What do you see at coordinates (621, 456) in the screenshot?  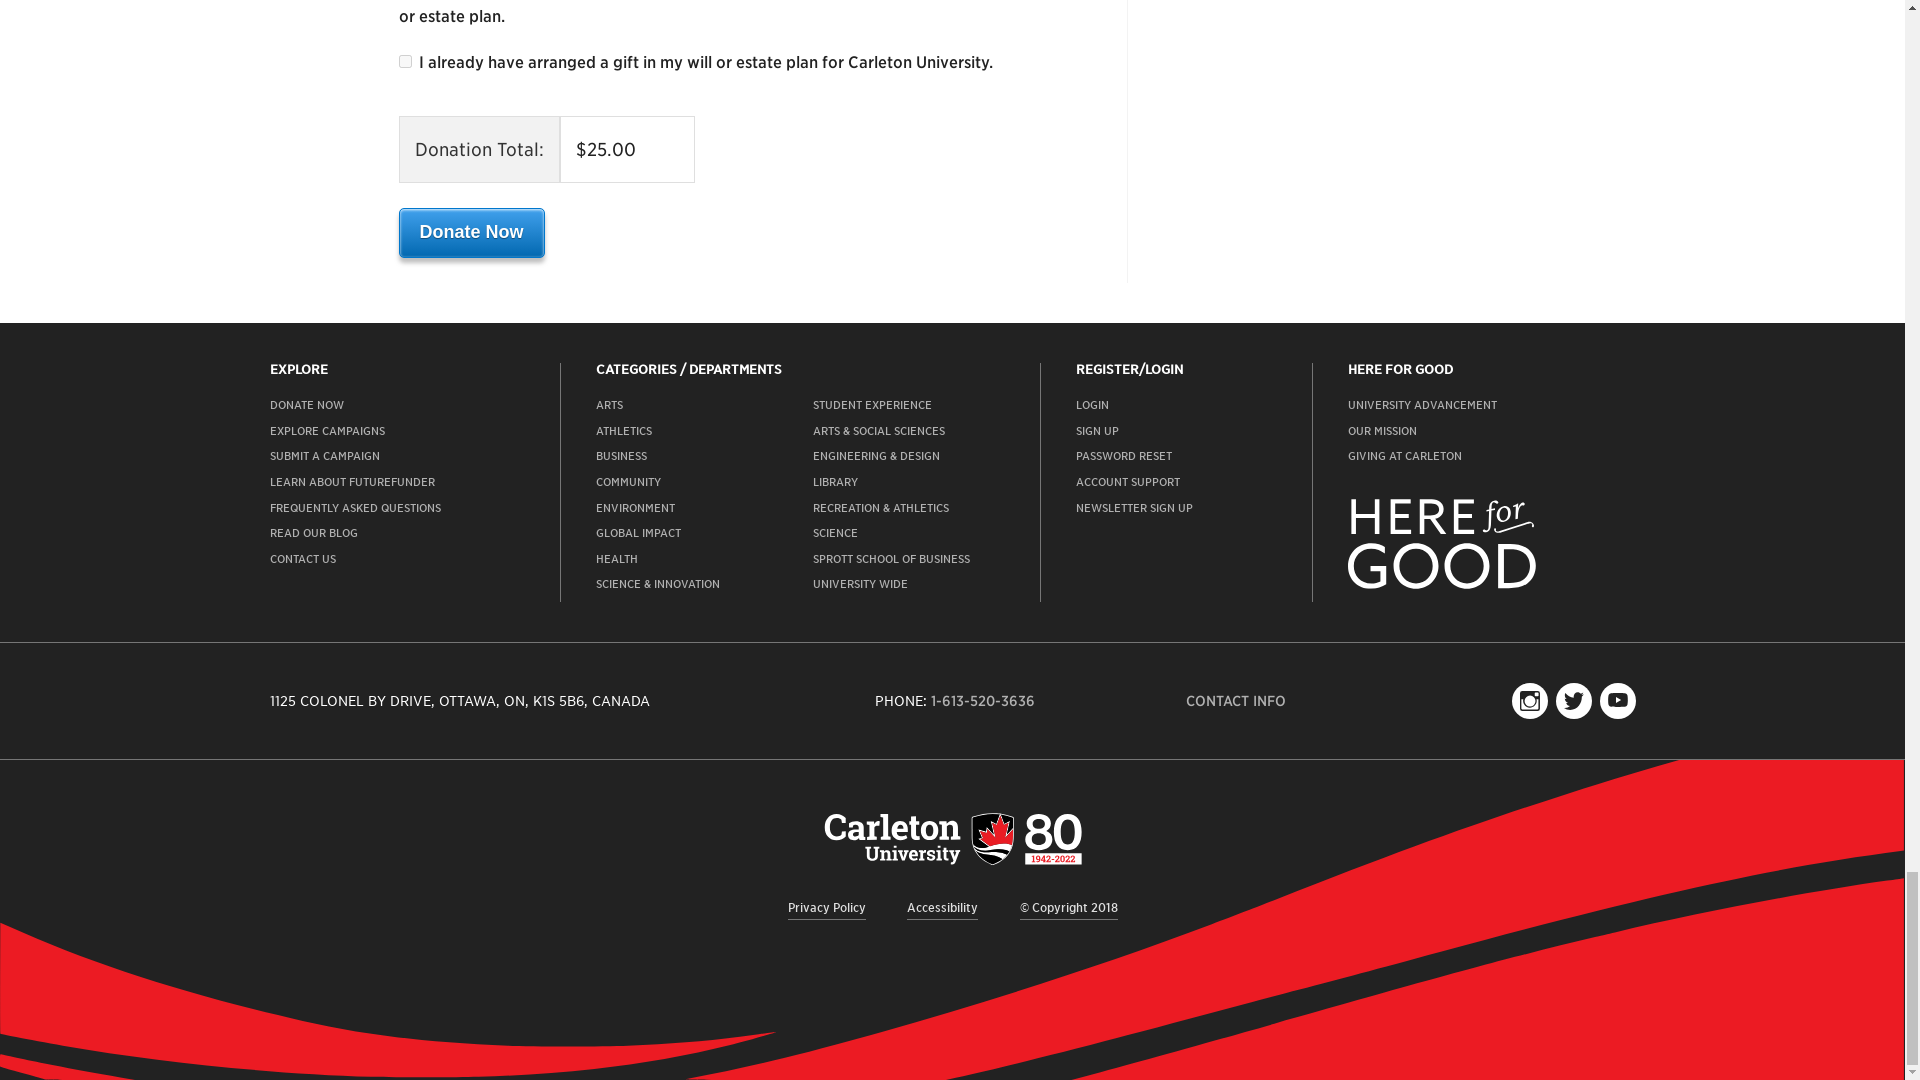 I see `BUSINESS` at bounding box center [621, 456].